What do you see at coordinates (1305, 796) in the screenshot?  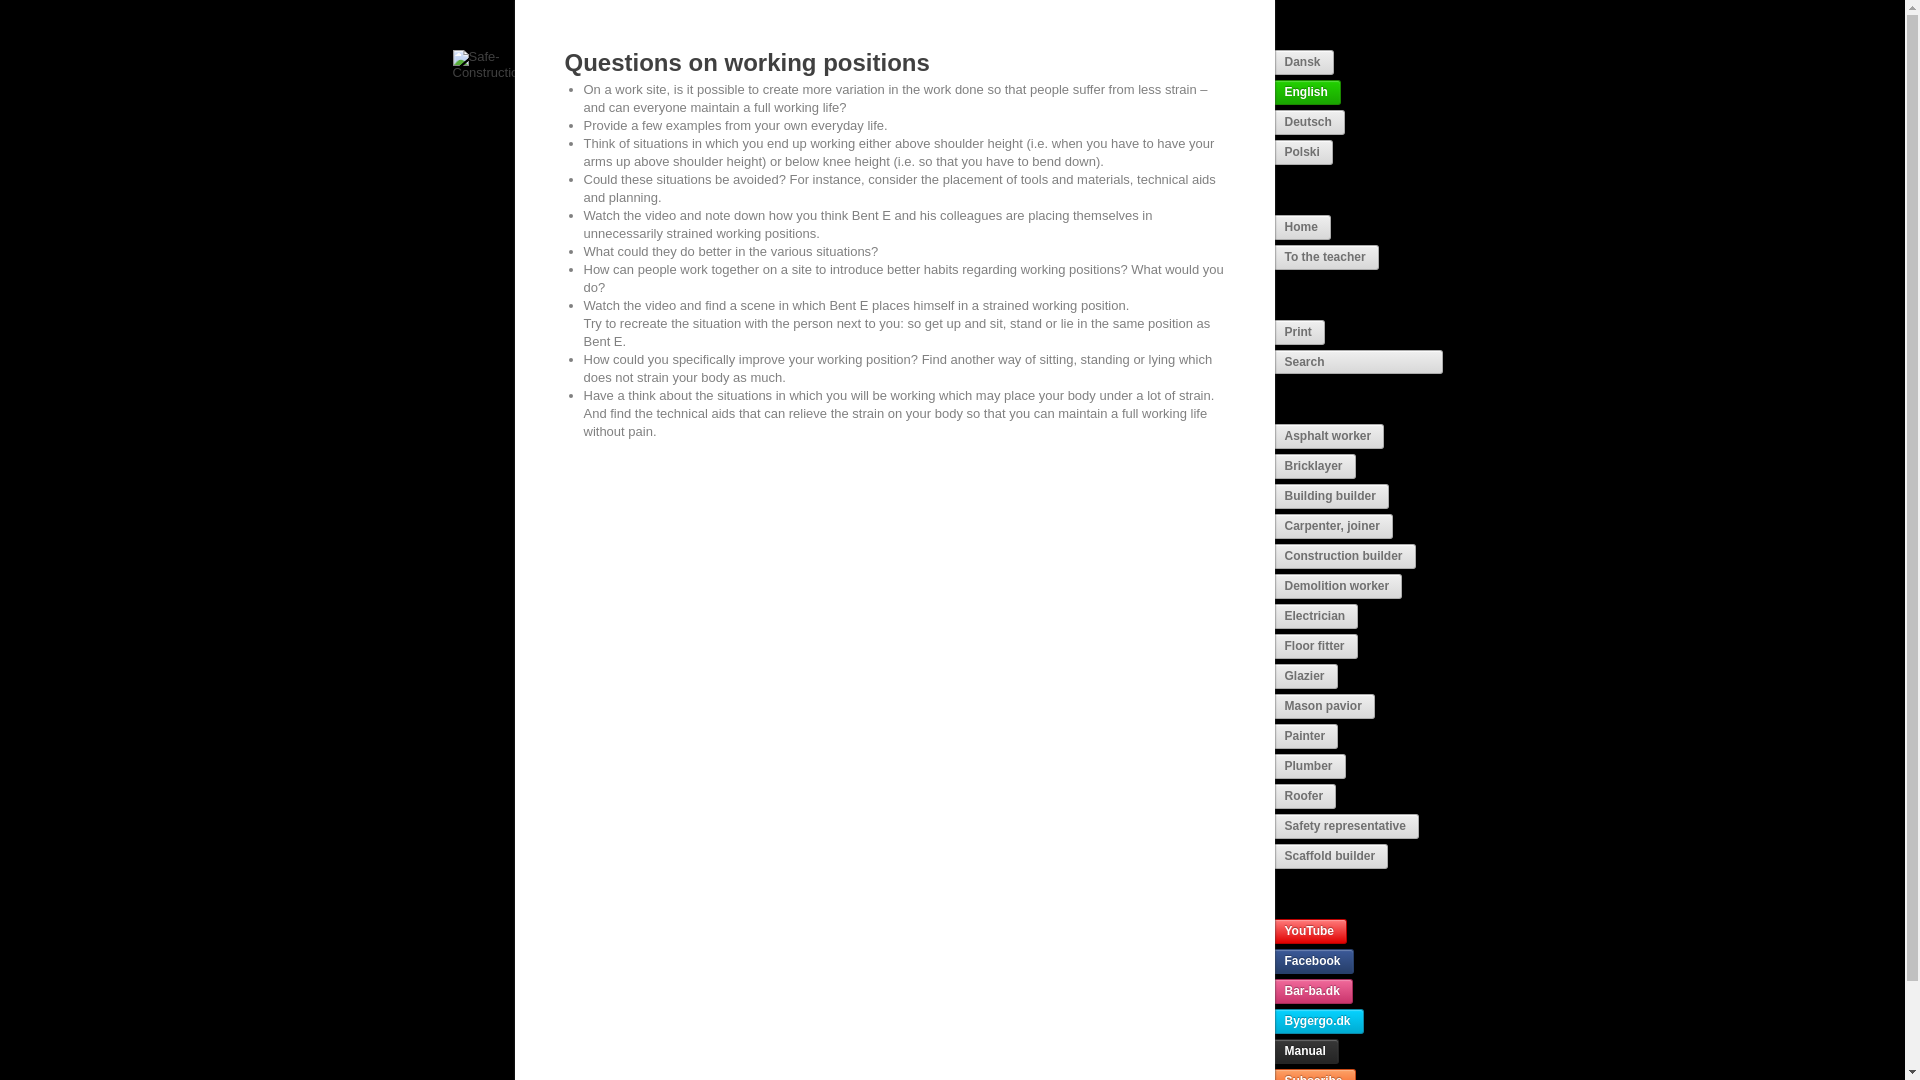 I see `Roofer` at bounding box center [1305, 796].